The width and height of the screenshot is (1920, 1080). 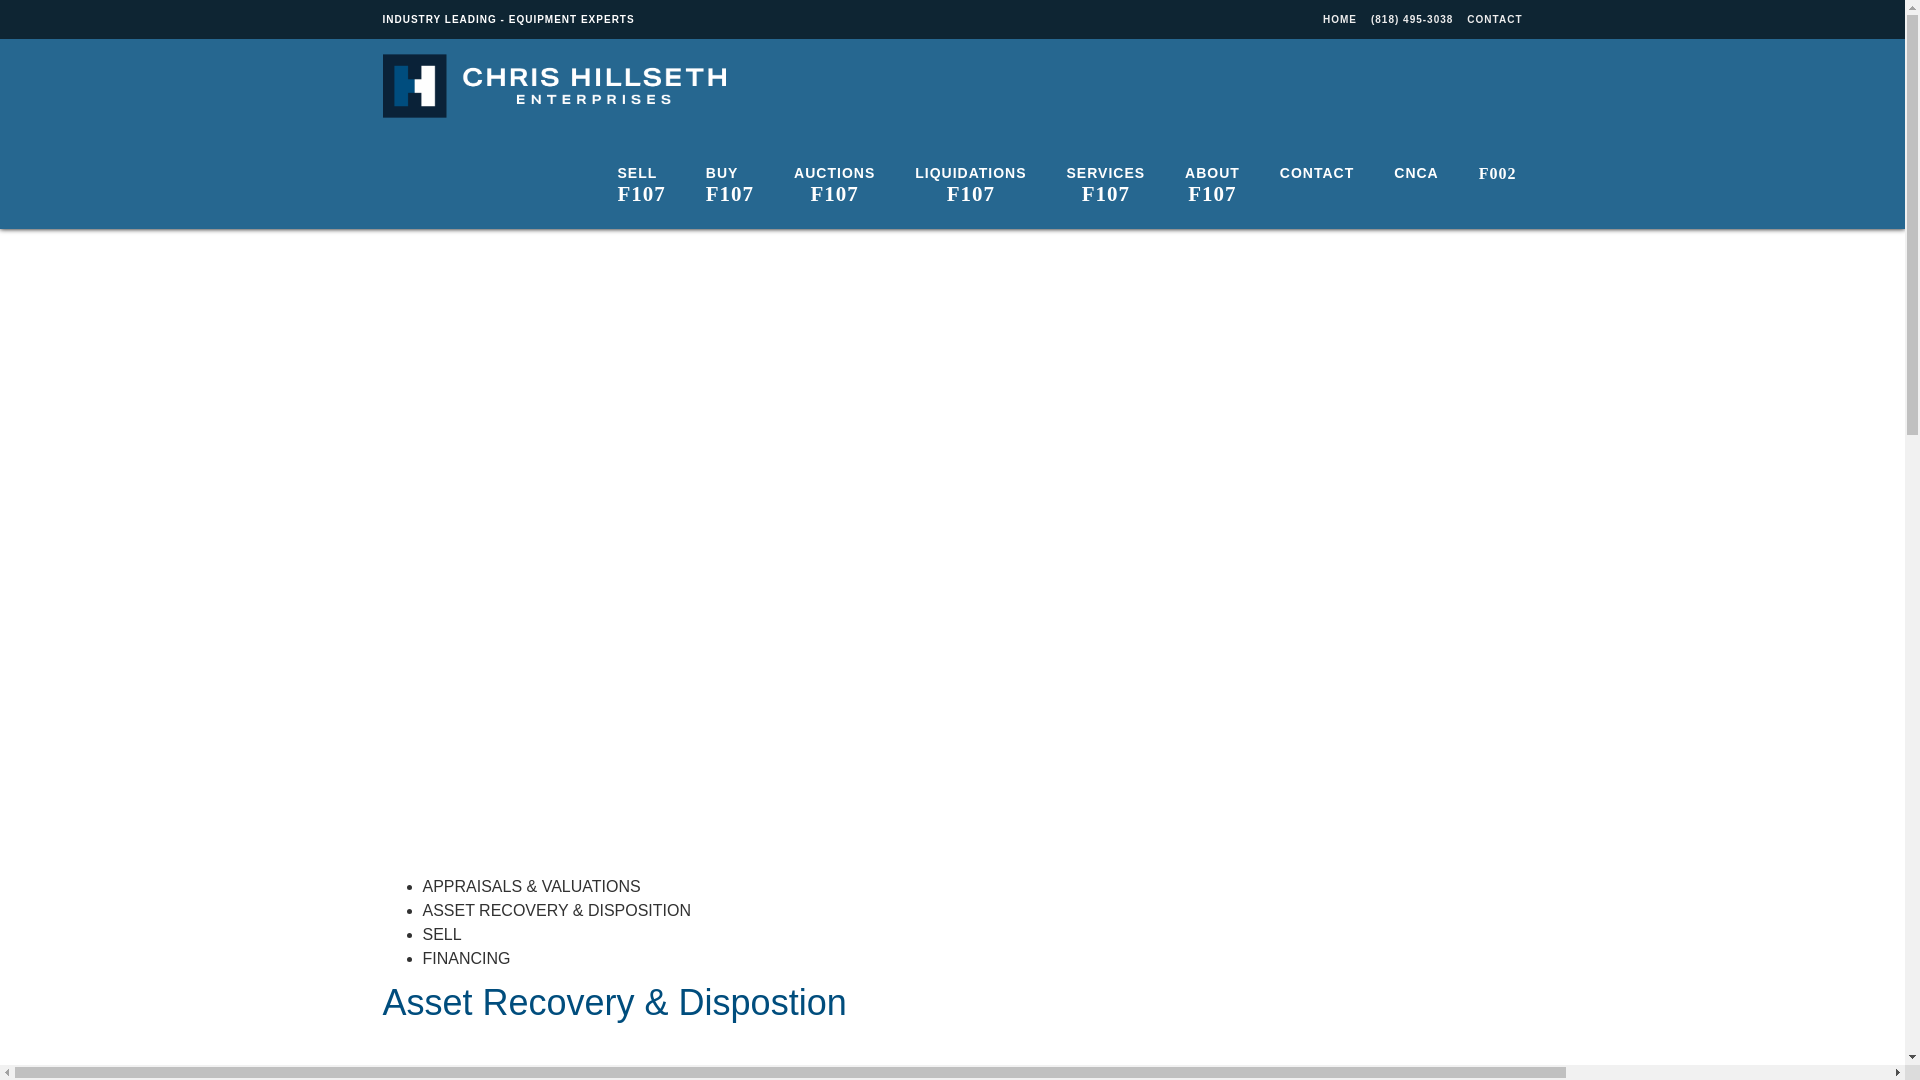 What do you see at coordinates (970, 180) in the screenshot?
I see `Liquidations` at bounding box center [970, 180].